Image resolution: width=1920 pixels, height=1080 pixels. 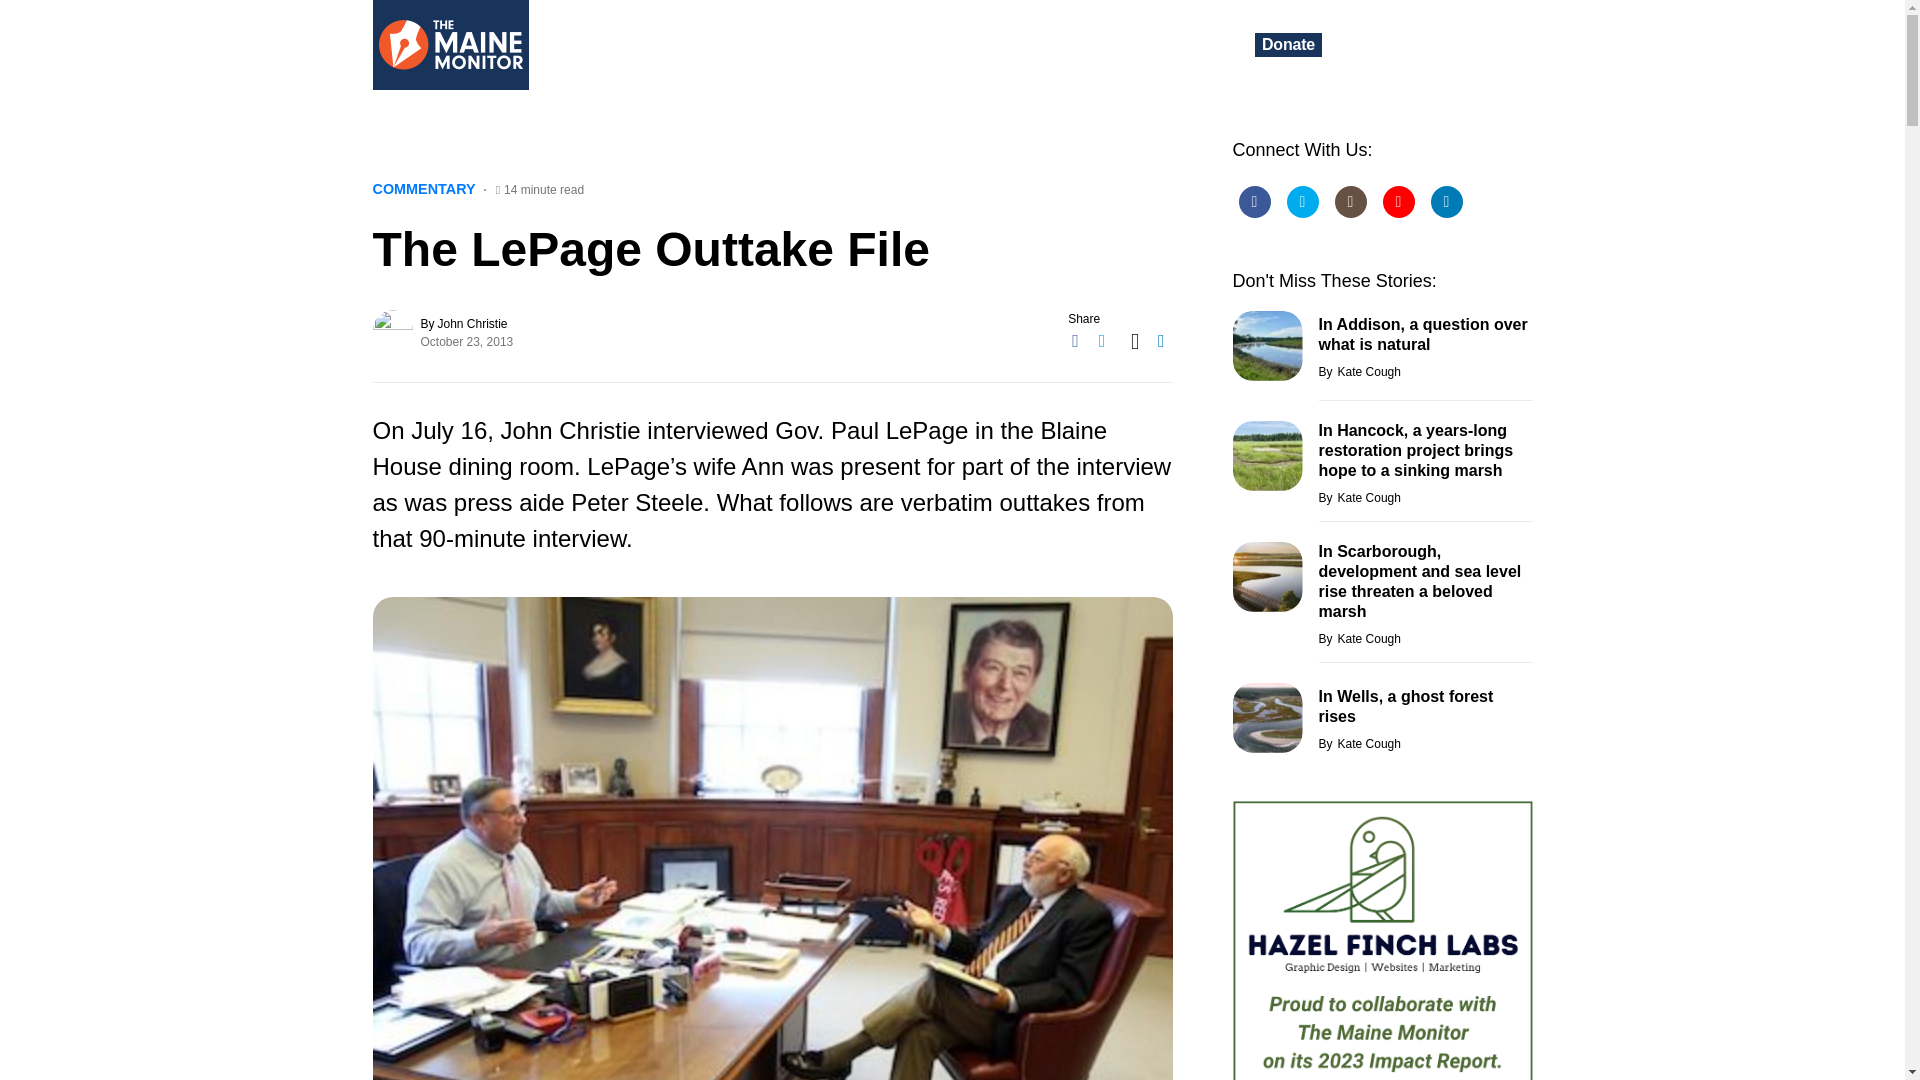 I want to click on View all posts by Kate Cough, so click(x=1358, y=638).